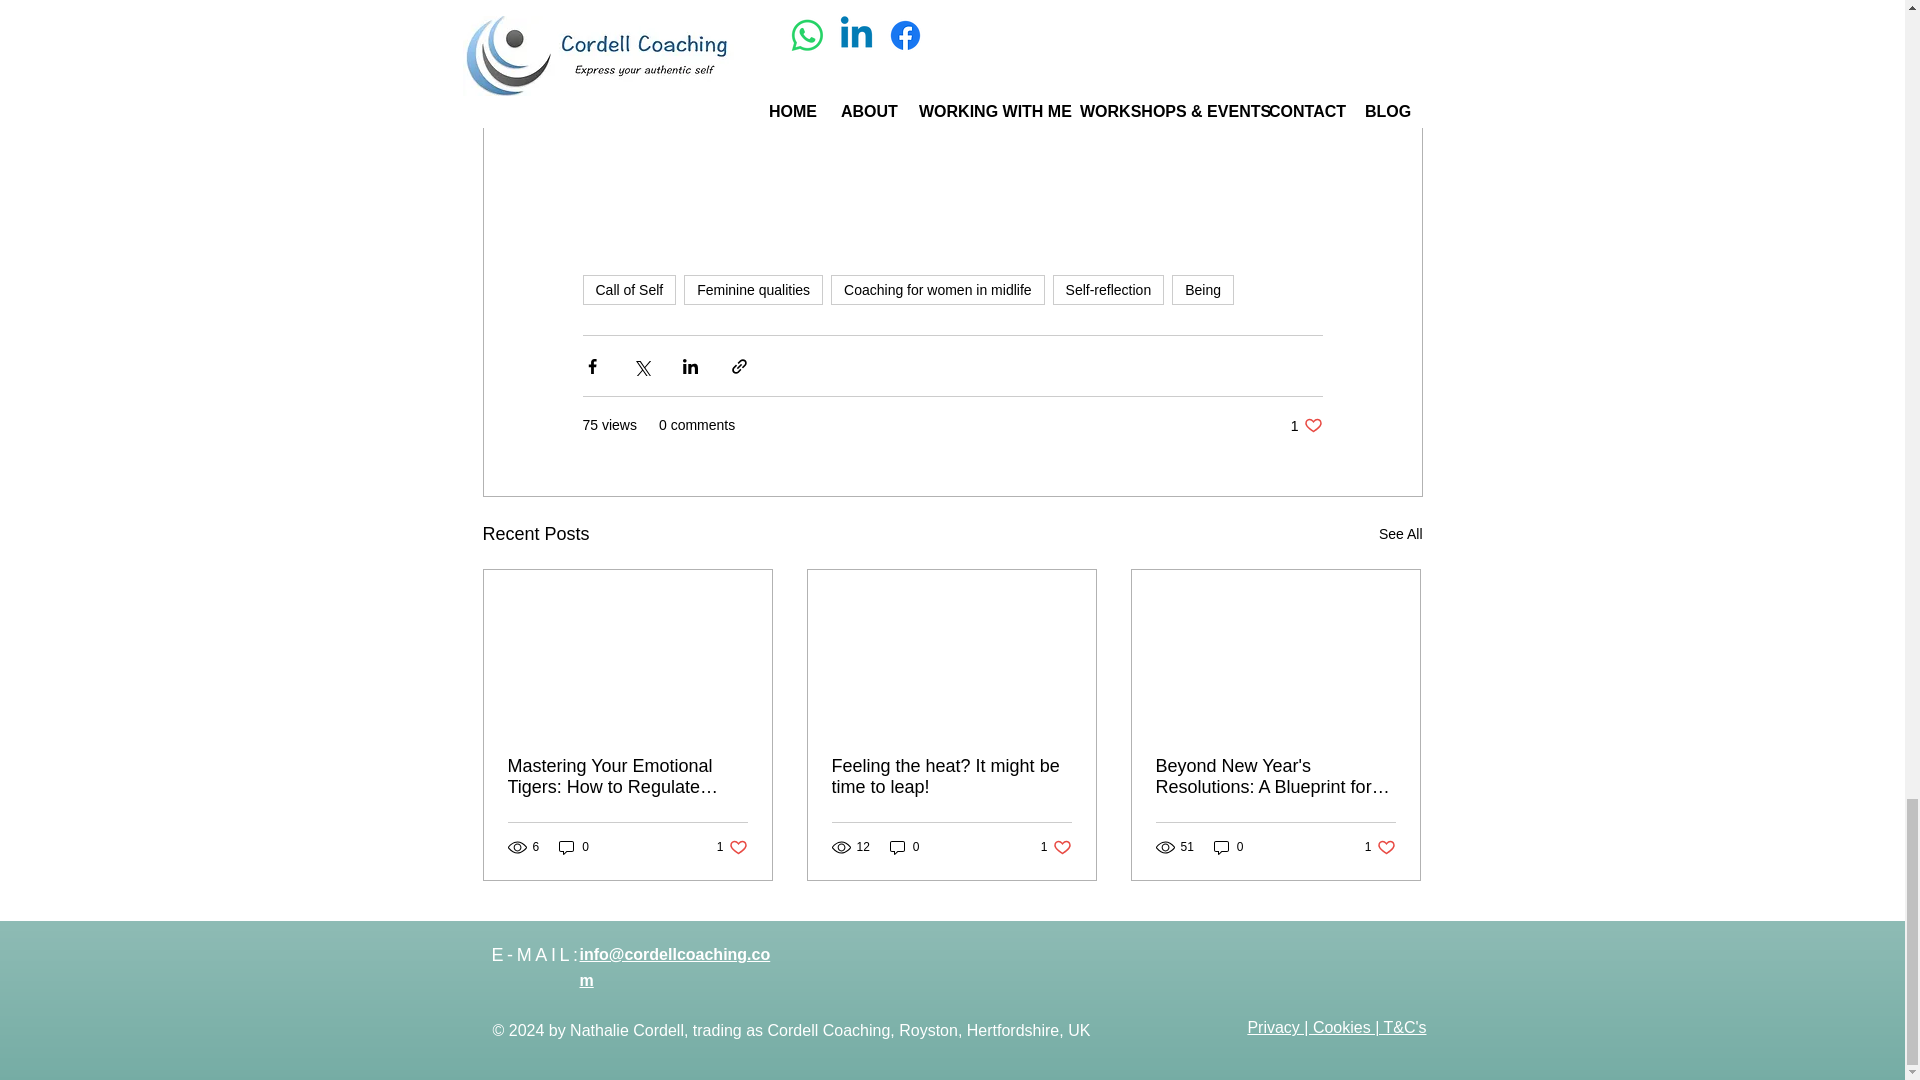 This screenshot has width=1920, height=1080. I want to click on LinkedIn, so click(766, 4).